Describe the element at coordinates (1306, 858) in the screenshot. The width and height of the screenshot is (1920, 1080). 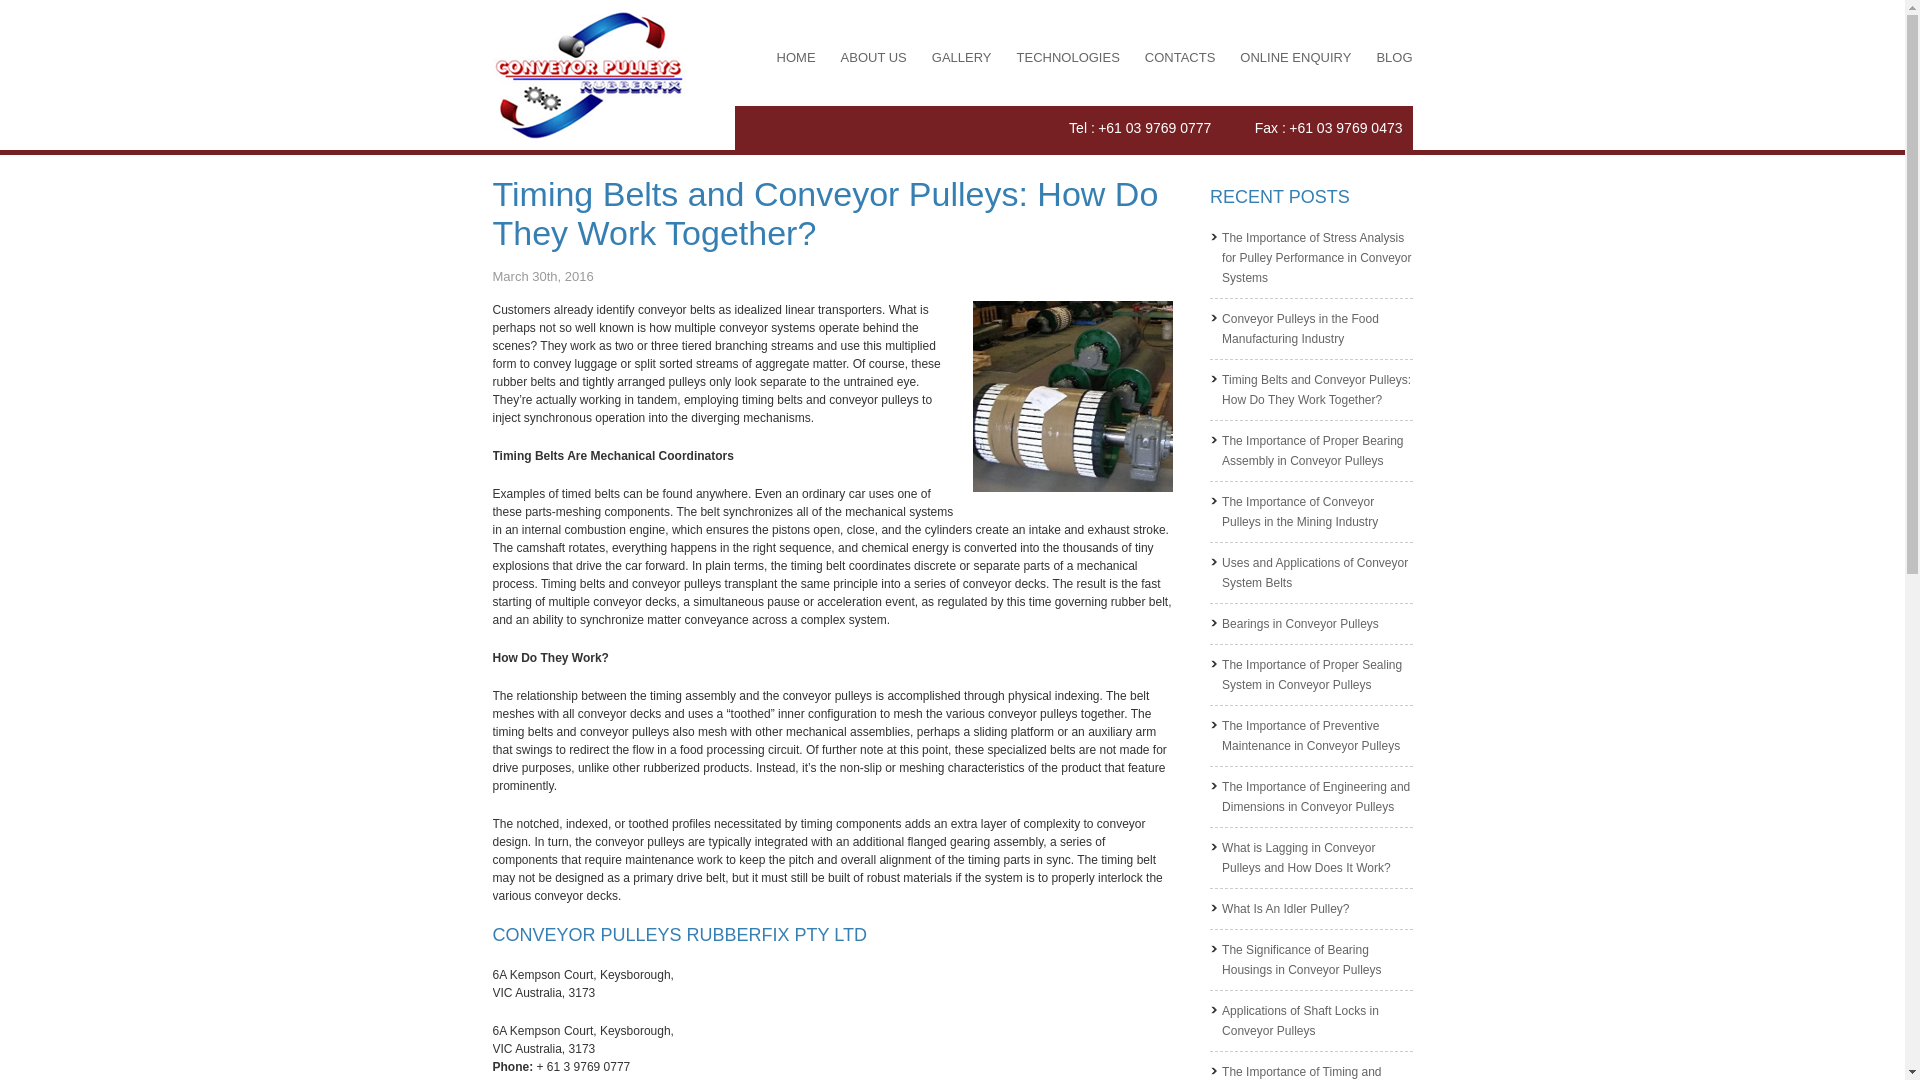
I see `What is Lagging in Conveyor Pulleys and How Does It Work?` at that location.